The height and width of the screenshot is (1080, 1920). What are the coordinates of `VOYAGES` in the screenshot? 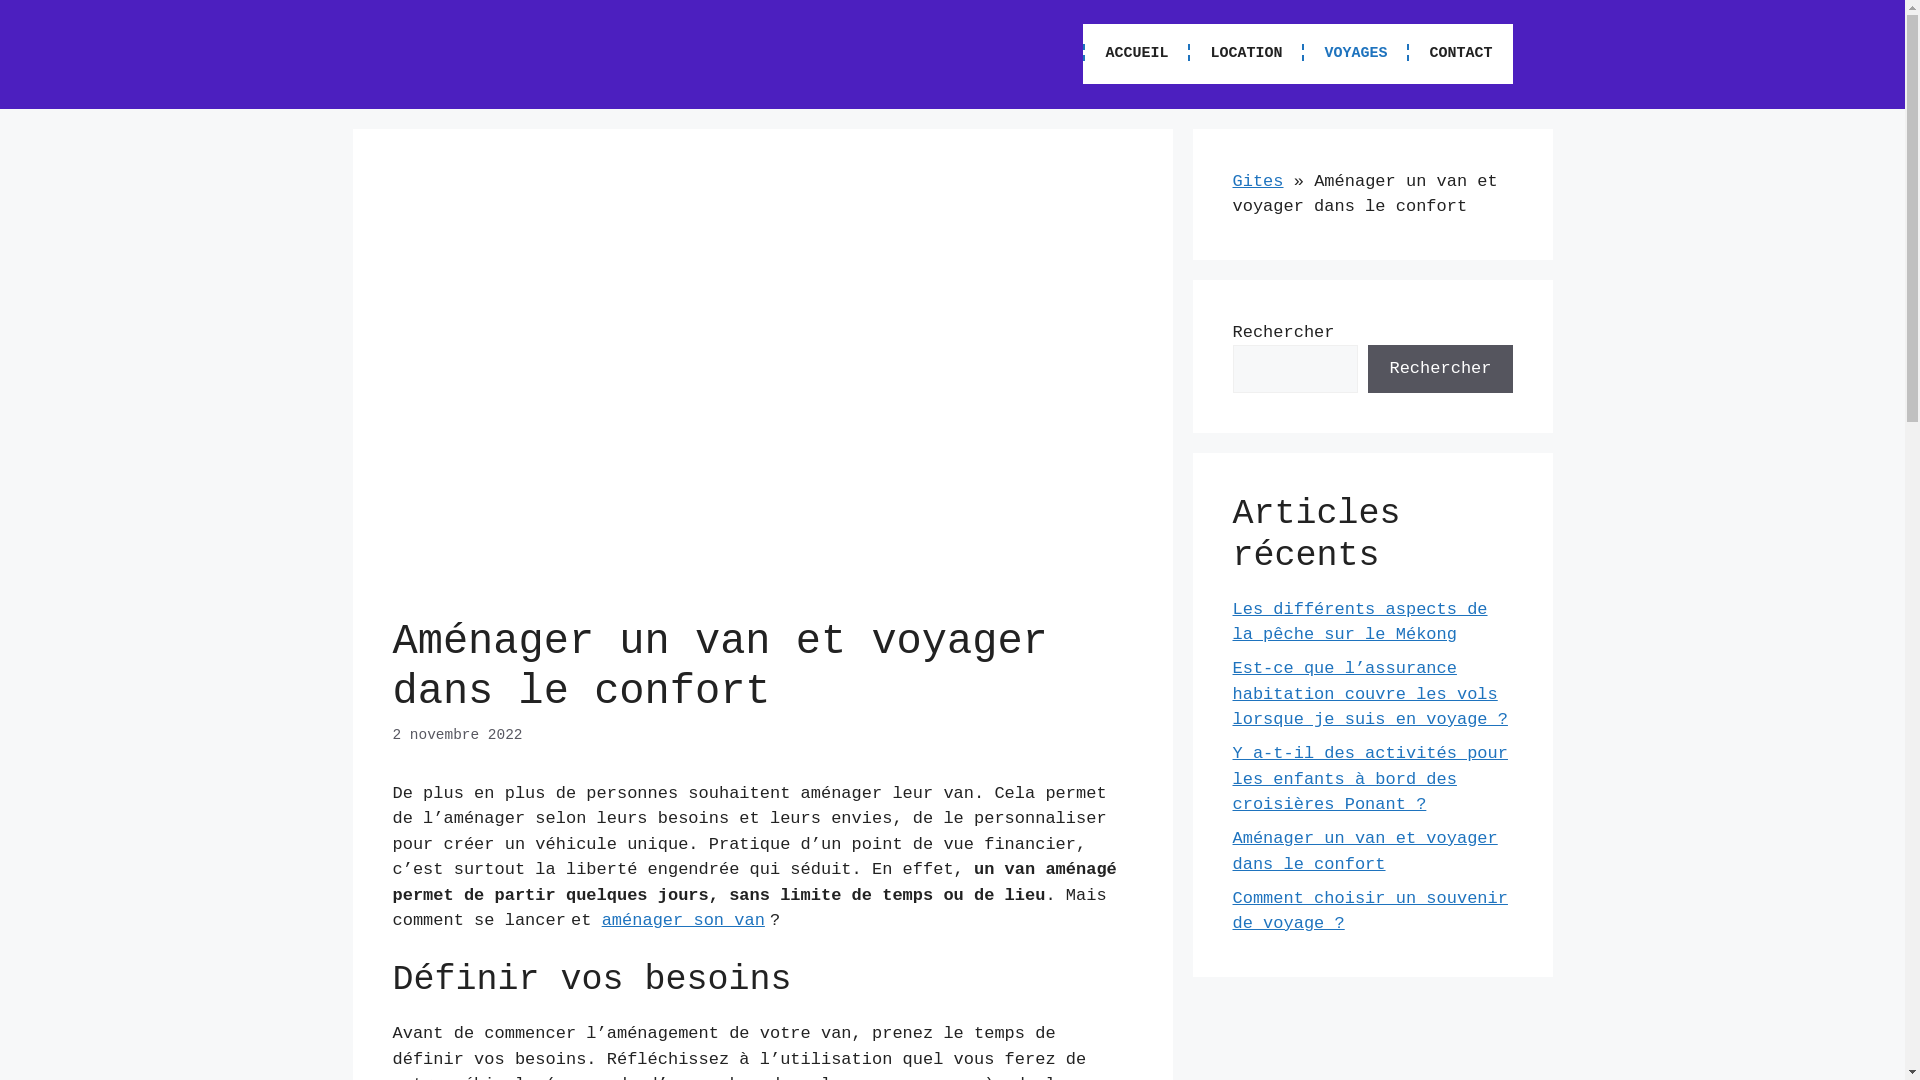 It's located at (1354, 54).